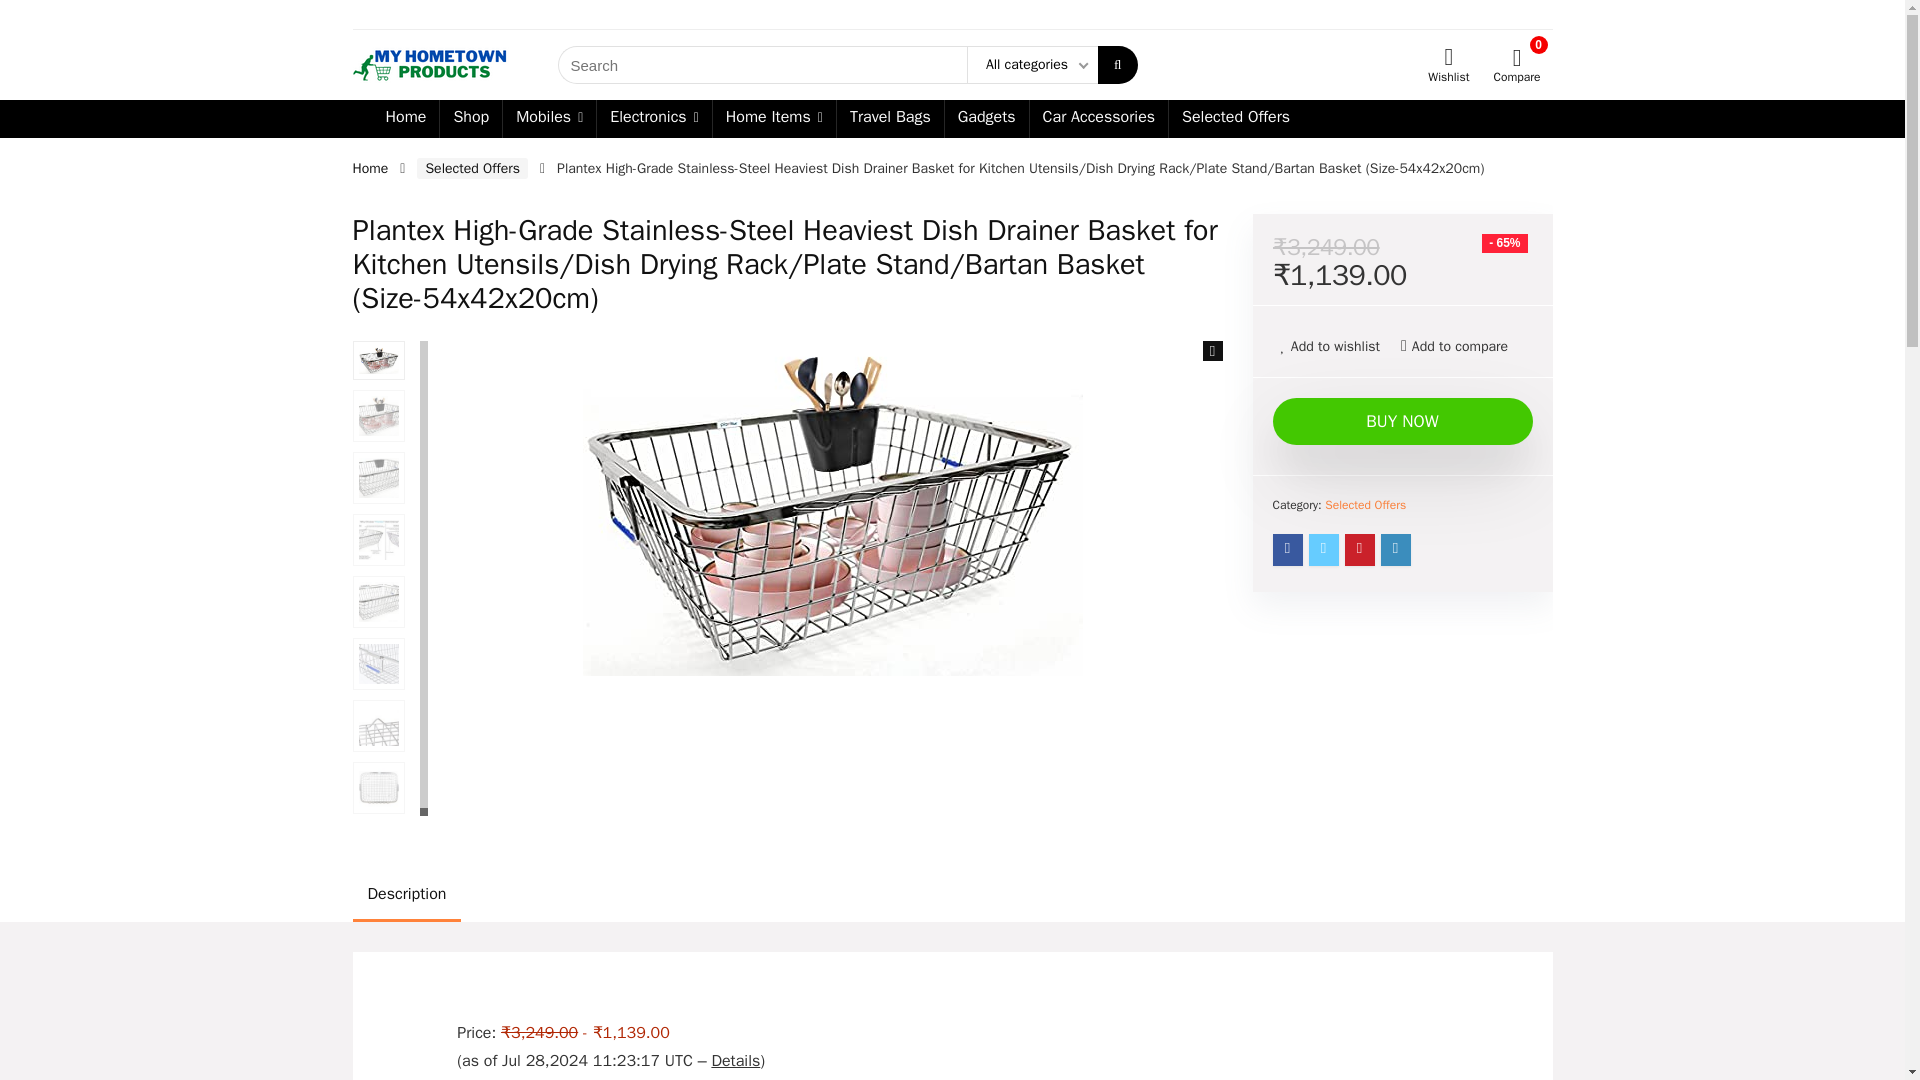 The image size is (1920, 1080). I want to click on Selected Offers, so click(472, 168).